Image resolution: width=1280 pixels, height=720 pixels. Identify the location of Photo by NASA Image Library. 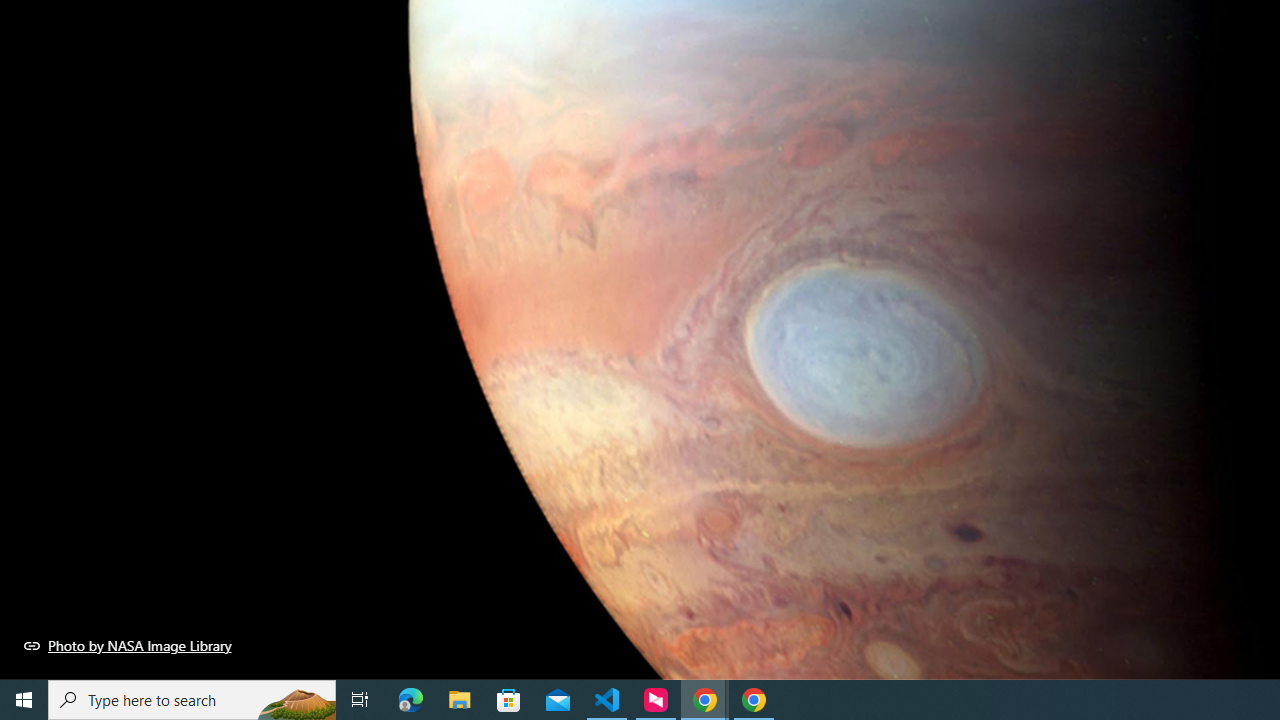
(128, 645).